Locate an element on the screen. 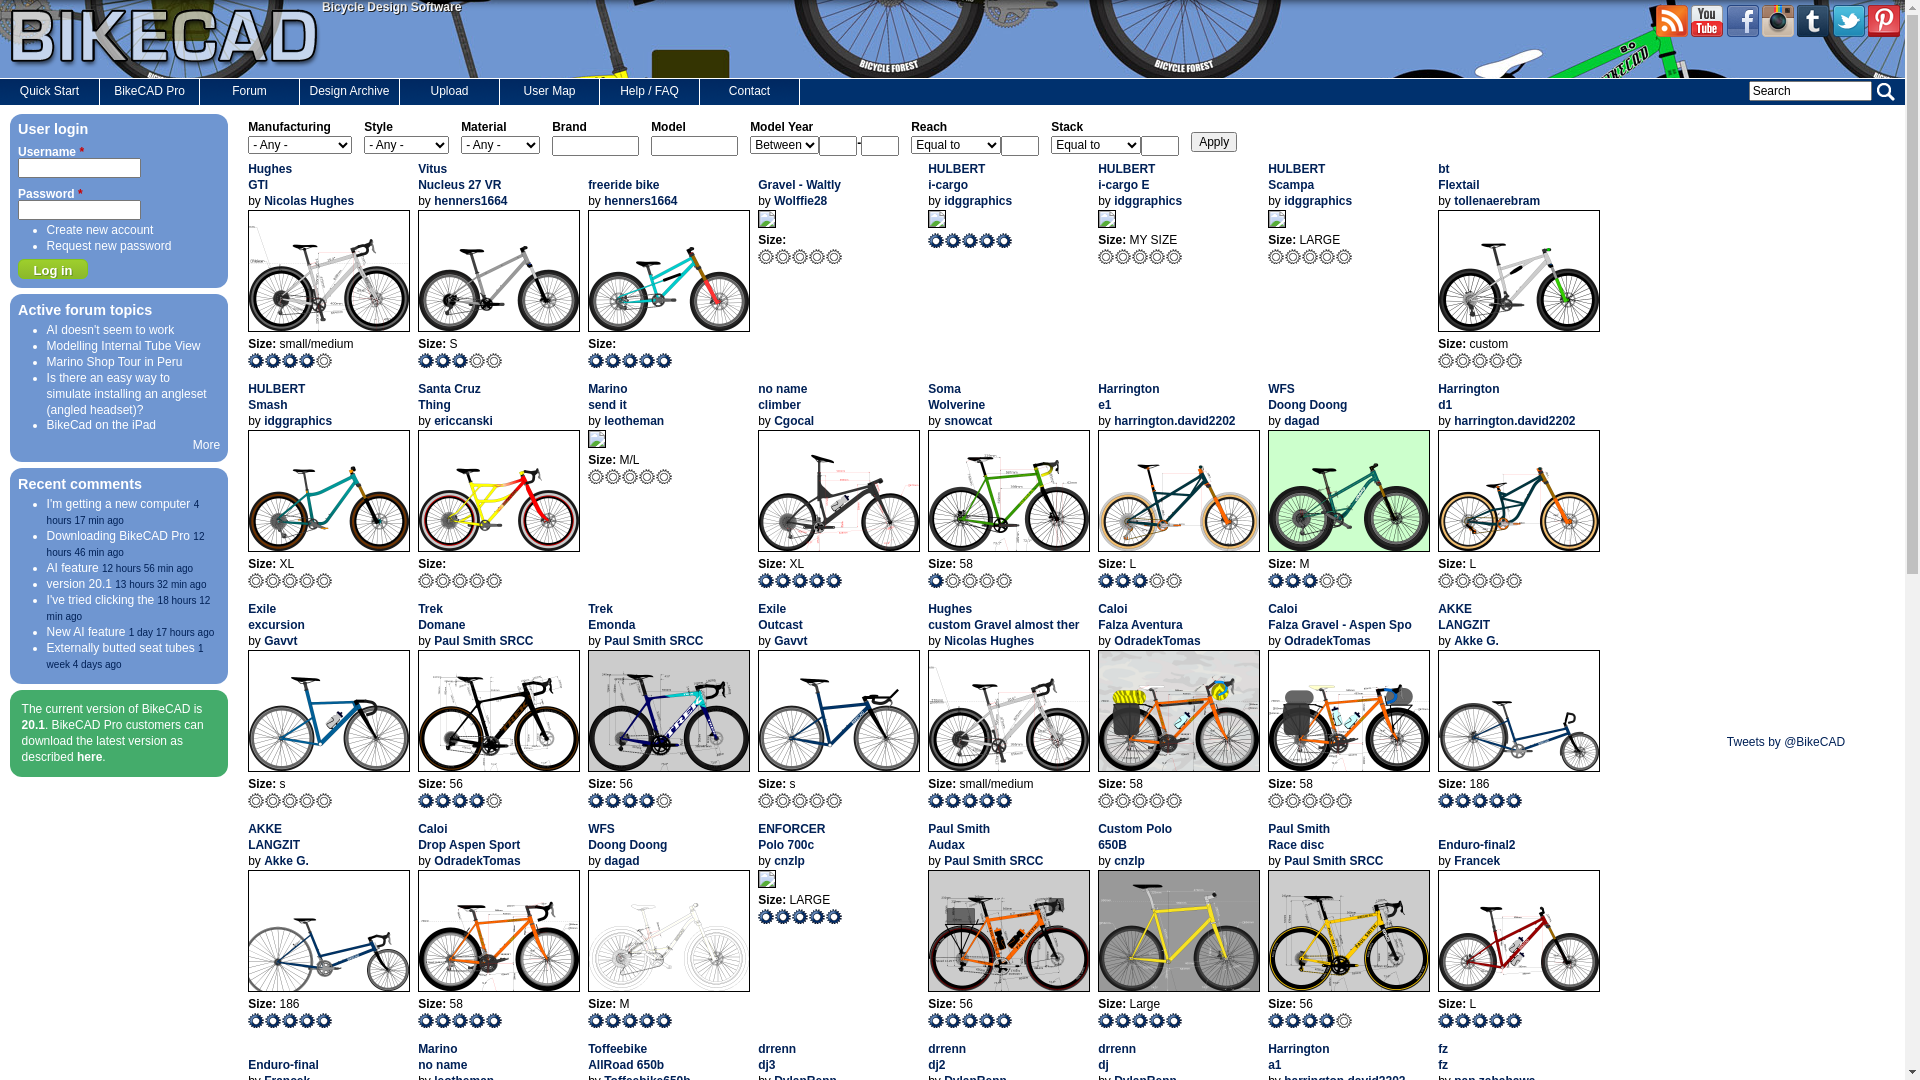 The height and width of the screenshot is (1080, 1920). Give Flextail 5/5 is located at coordinates (1514, 360).